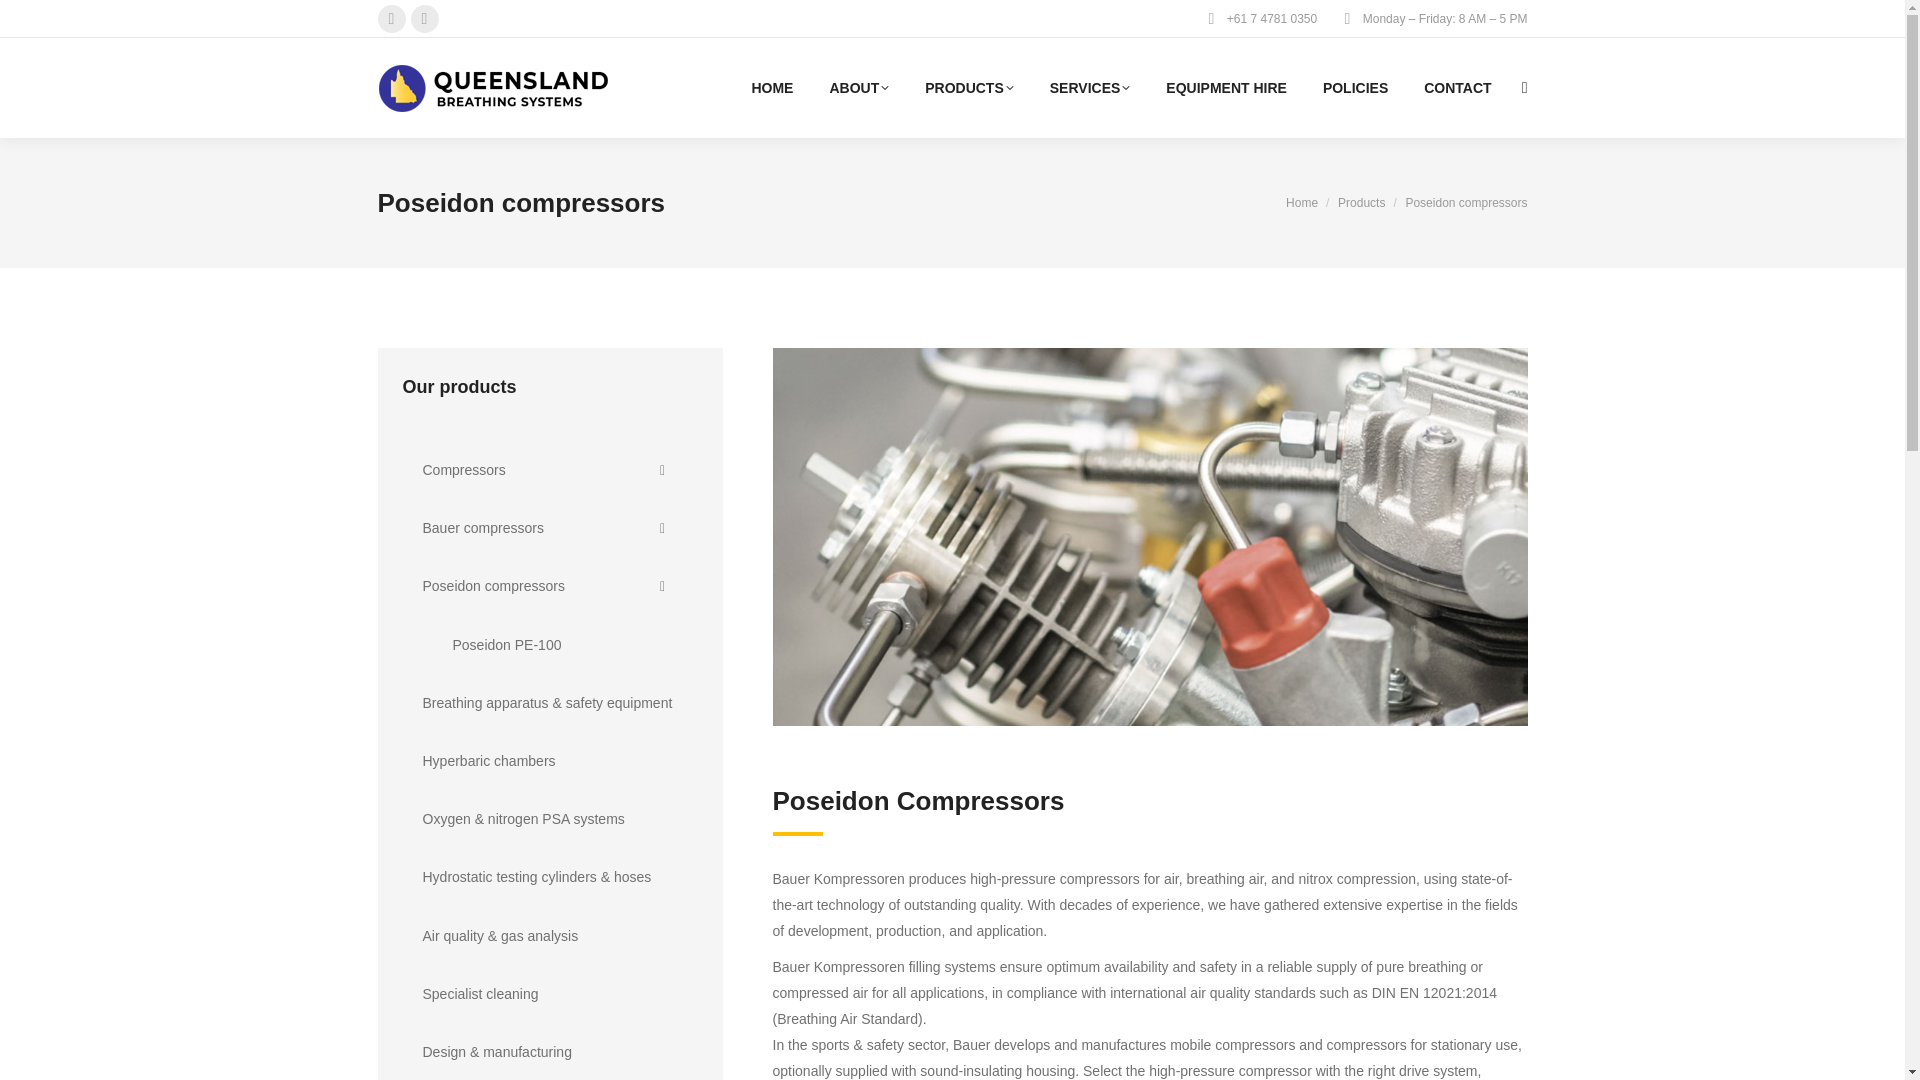 The image size is (1920, 1080). What do you see at coordinates (1090, 88) in the screenshot?
I see `SERVICES` at bounding box center [1090, 88].